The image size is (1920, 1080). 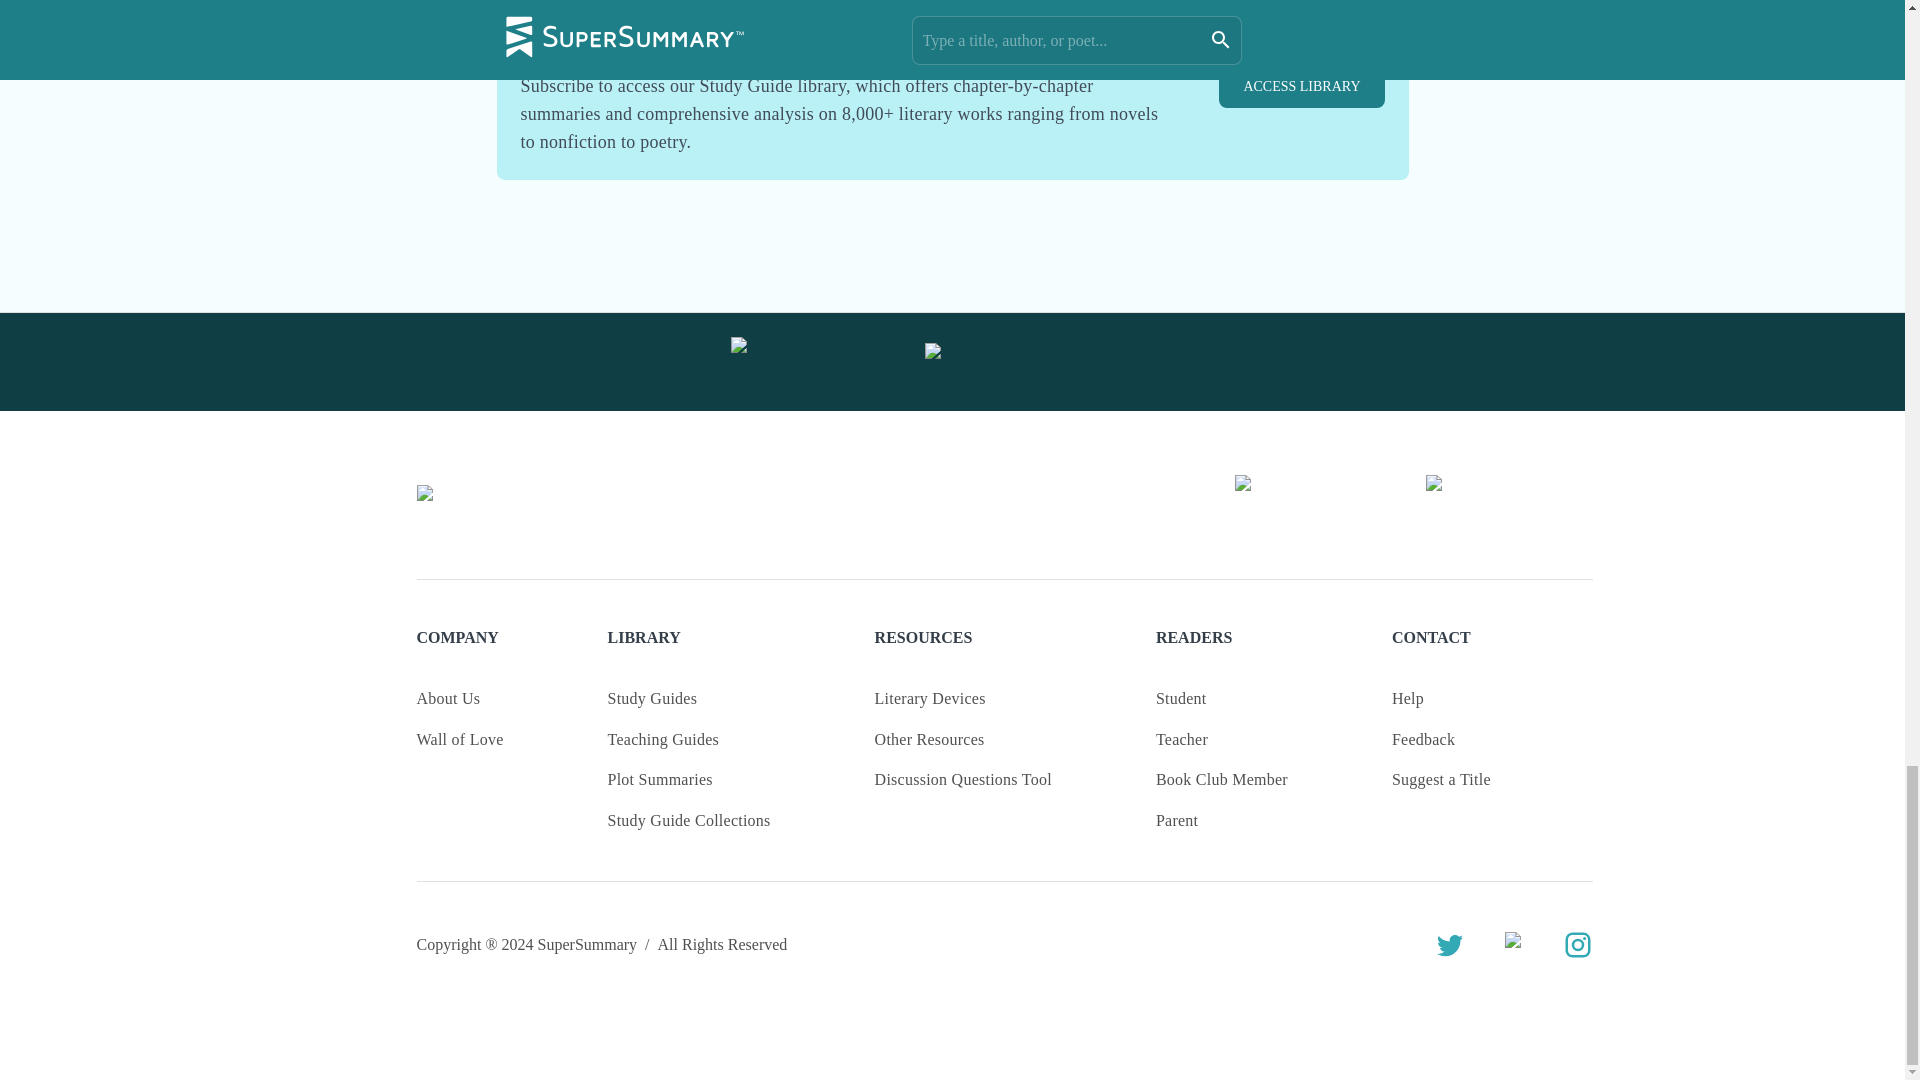 What do you see at coordinates (1424, 739) in the screenshot?
I see `Feedback` at bounding box center [1424, 739].